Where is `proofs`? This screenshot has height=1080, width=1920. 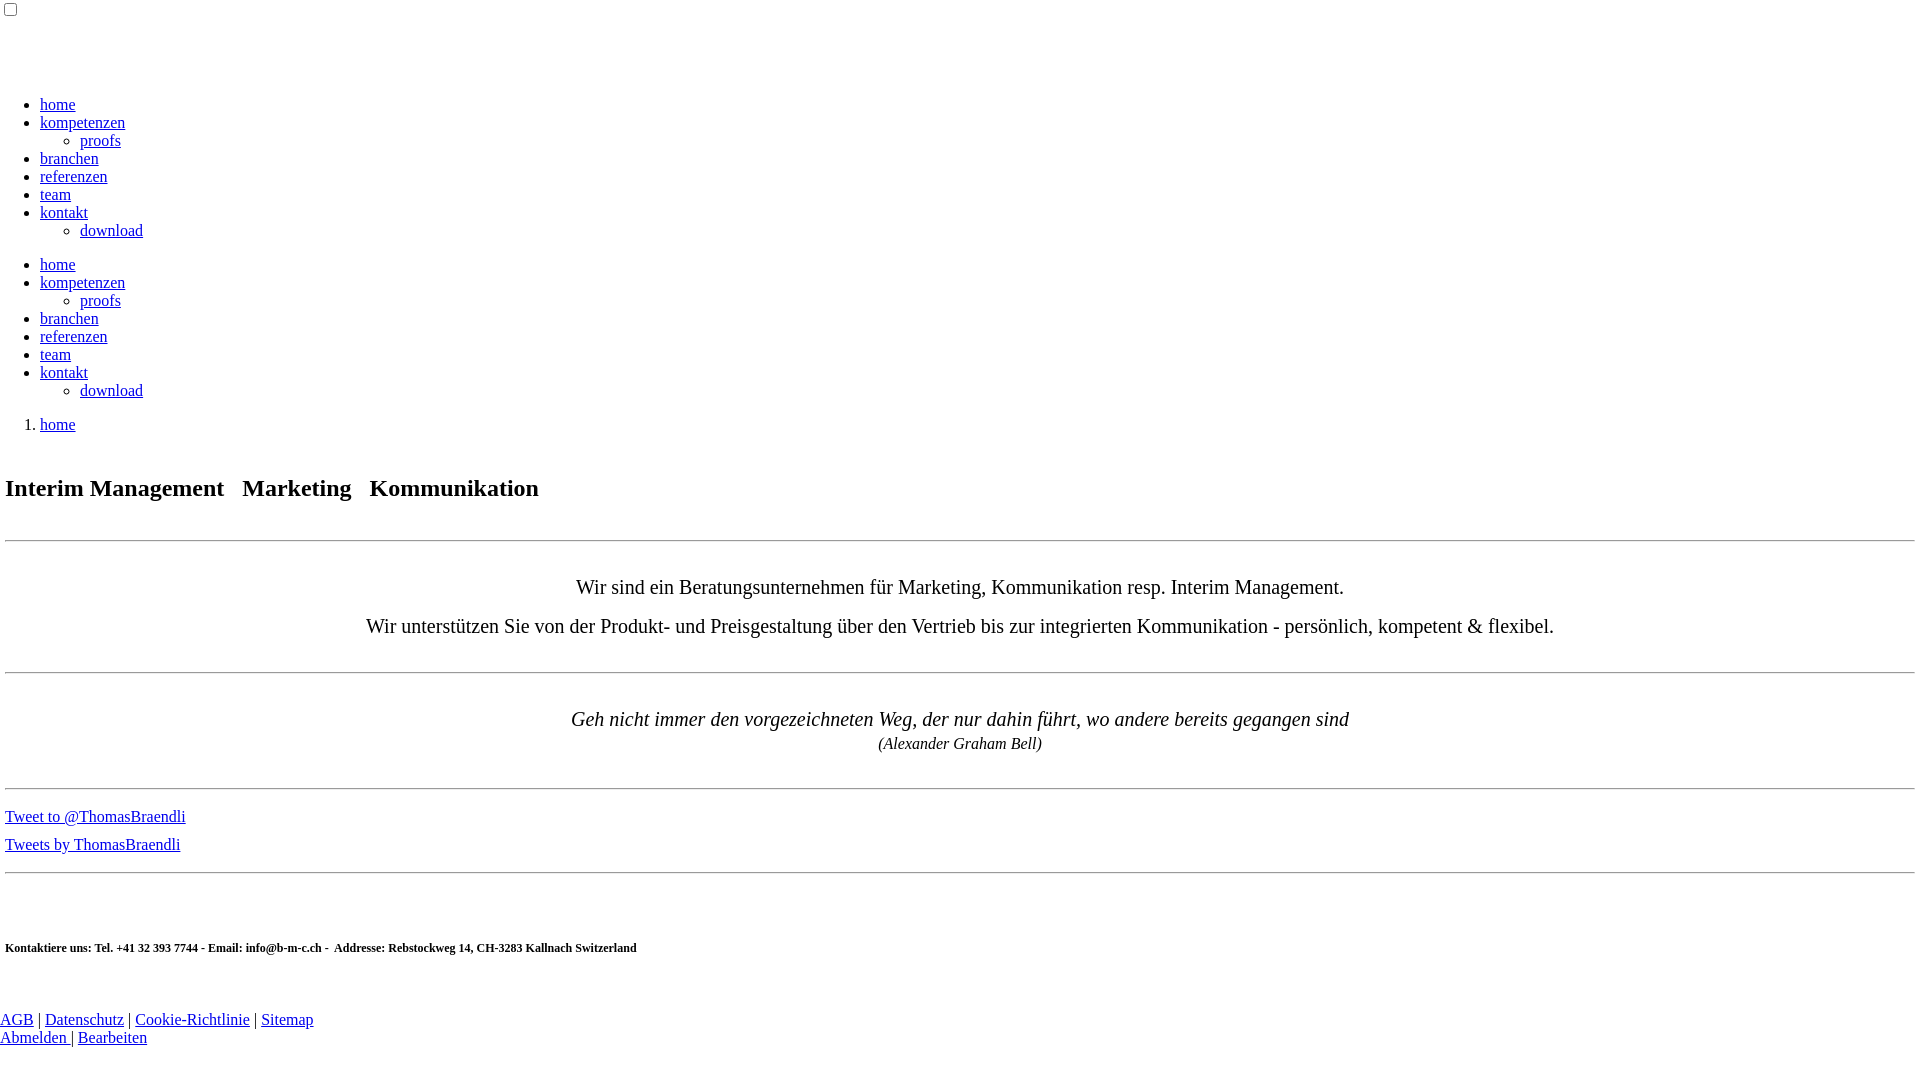 proofs is located at coordinates (100, 140).